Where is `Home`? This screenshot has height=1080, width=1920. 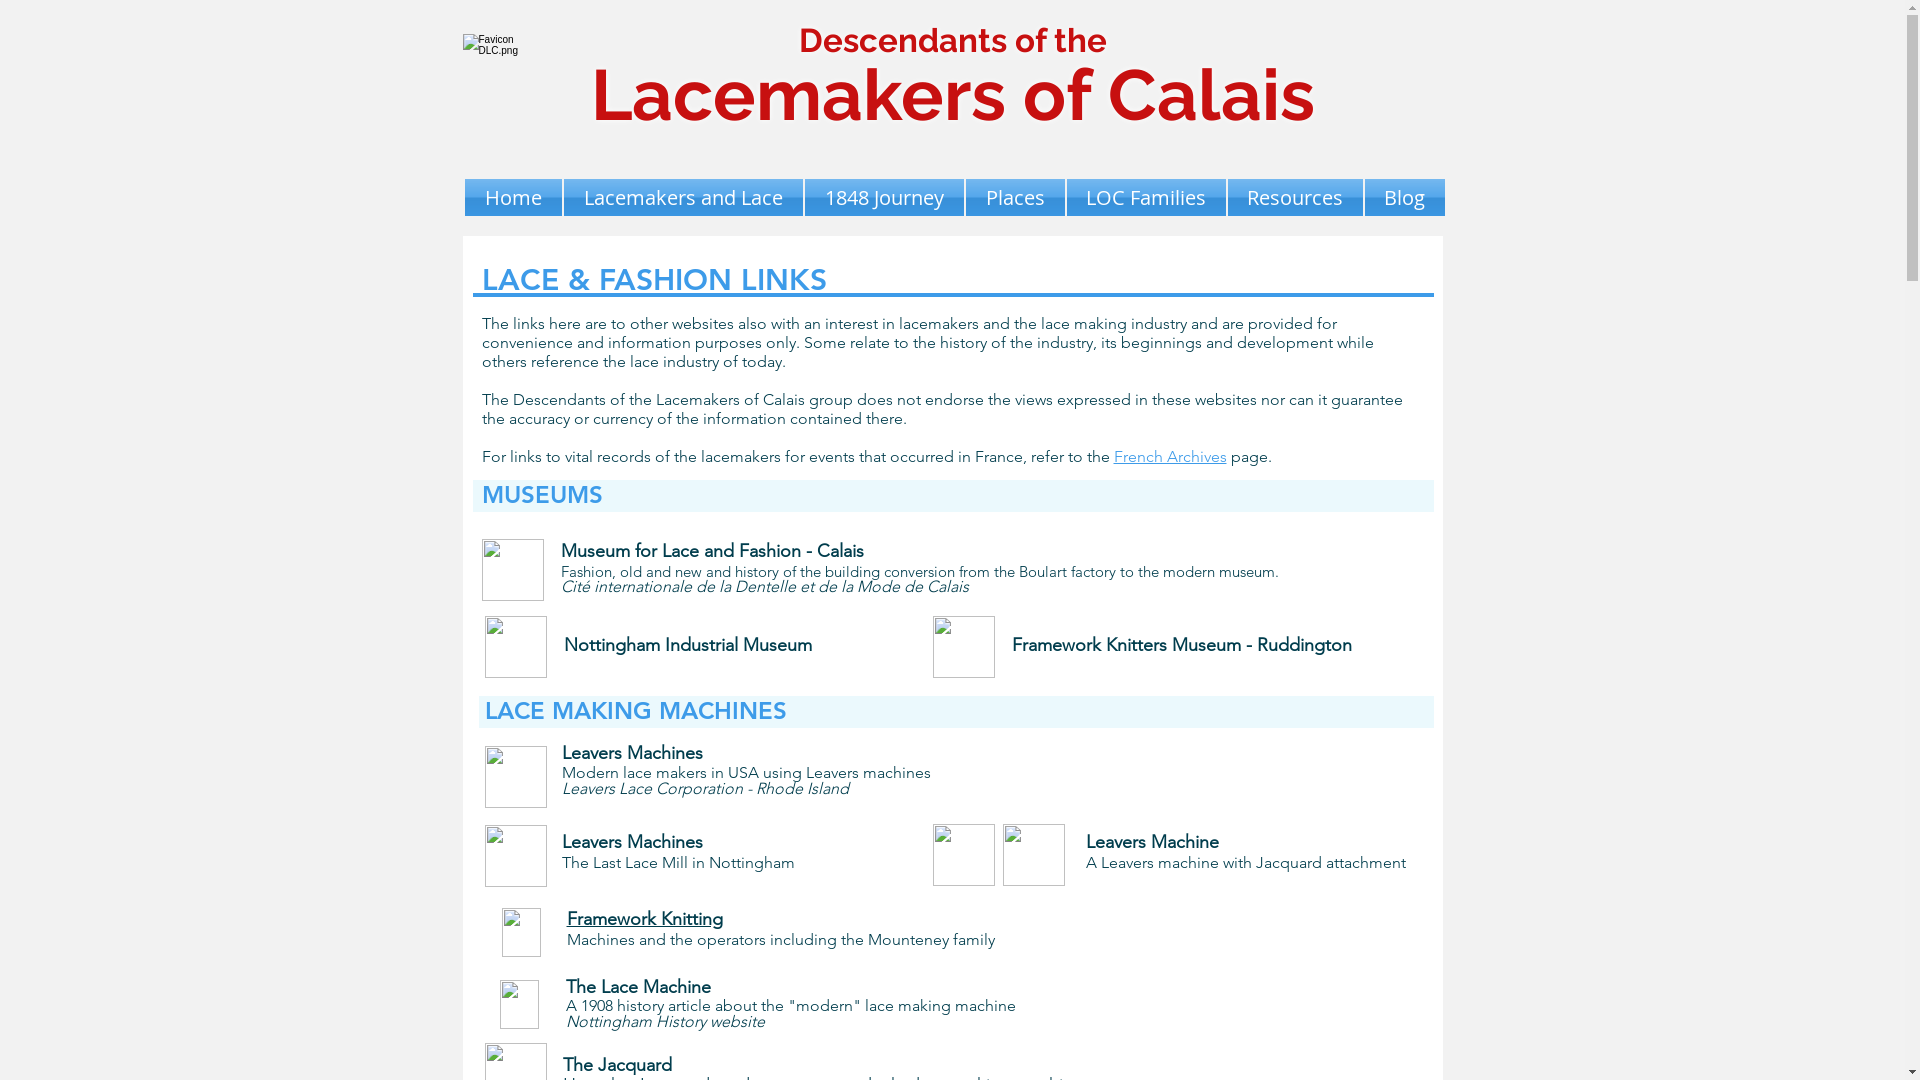 Home is located at coordinates (513, 198).